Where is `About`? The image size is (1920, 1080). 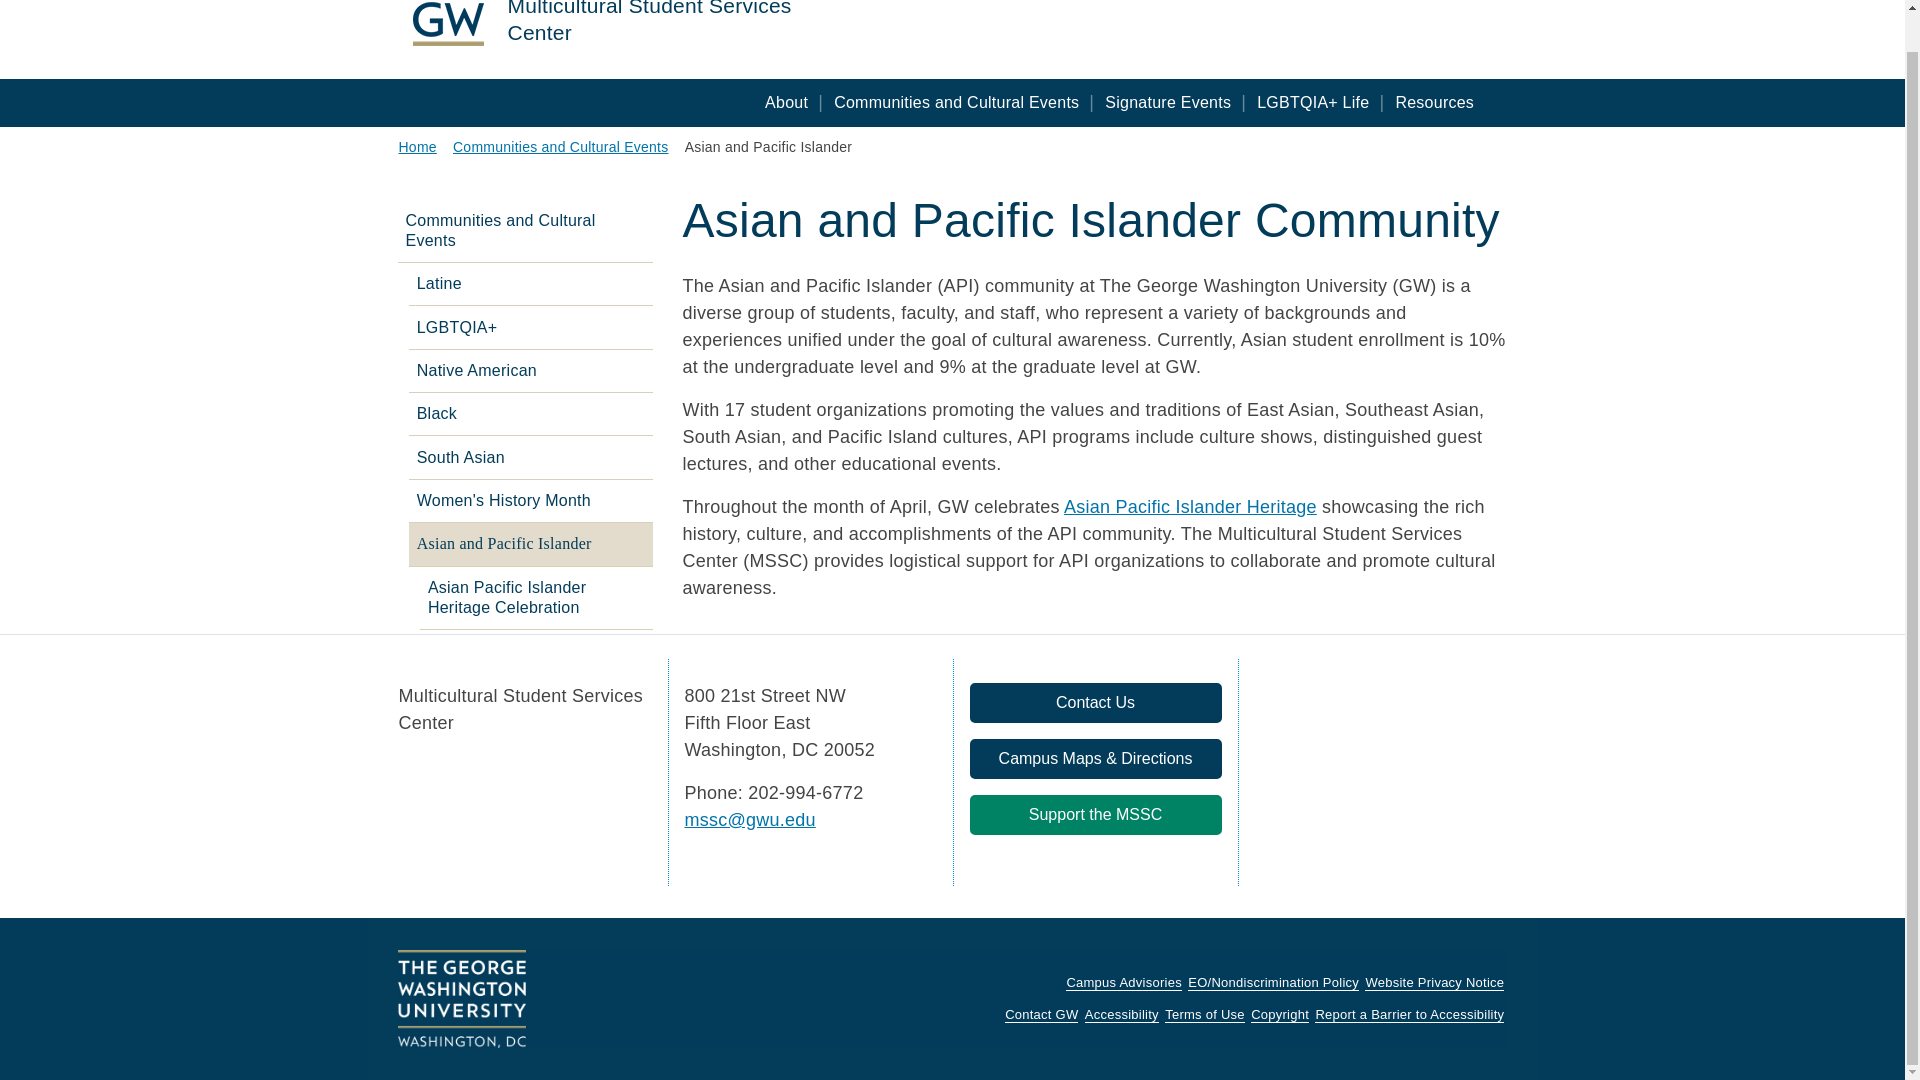
About is located at coordinates (786, 102).